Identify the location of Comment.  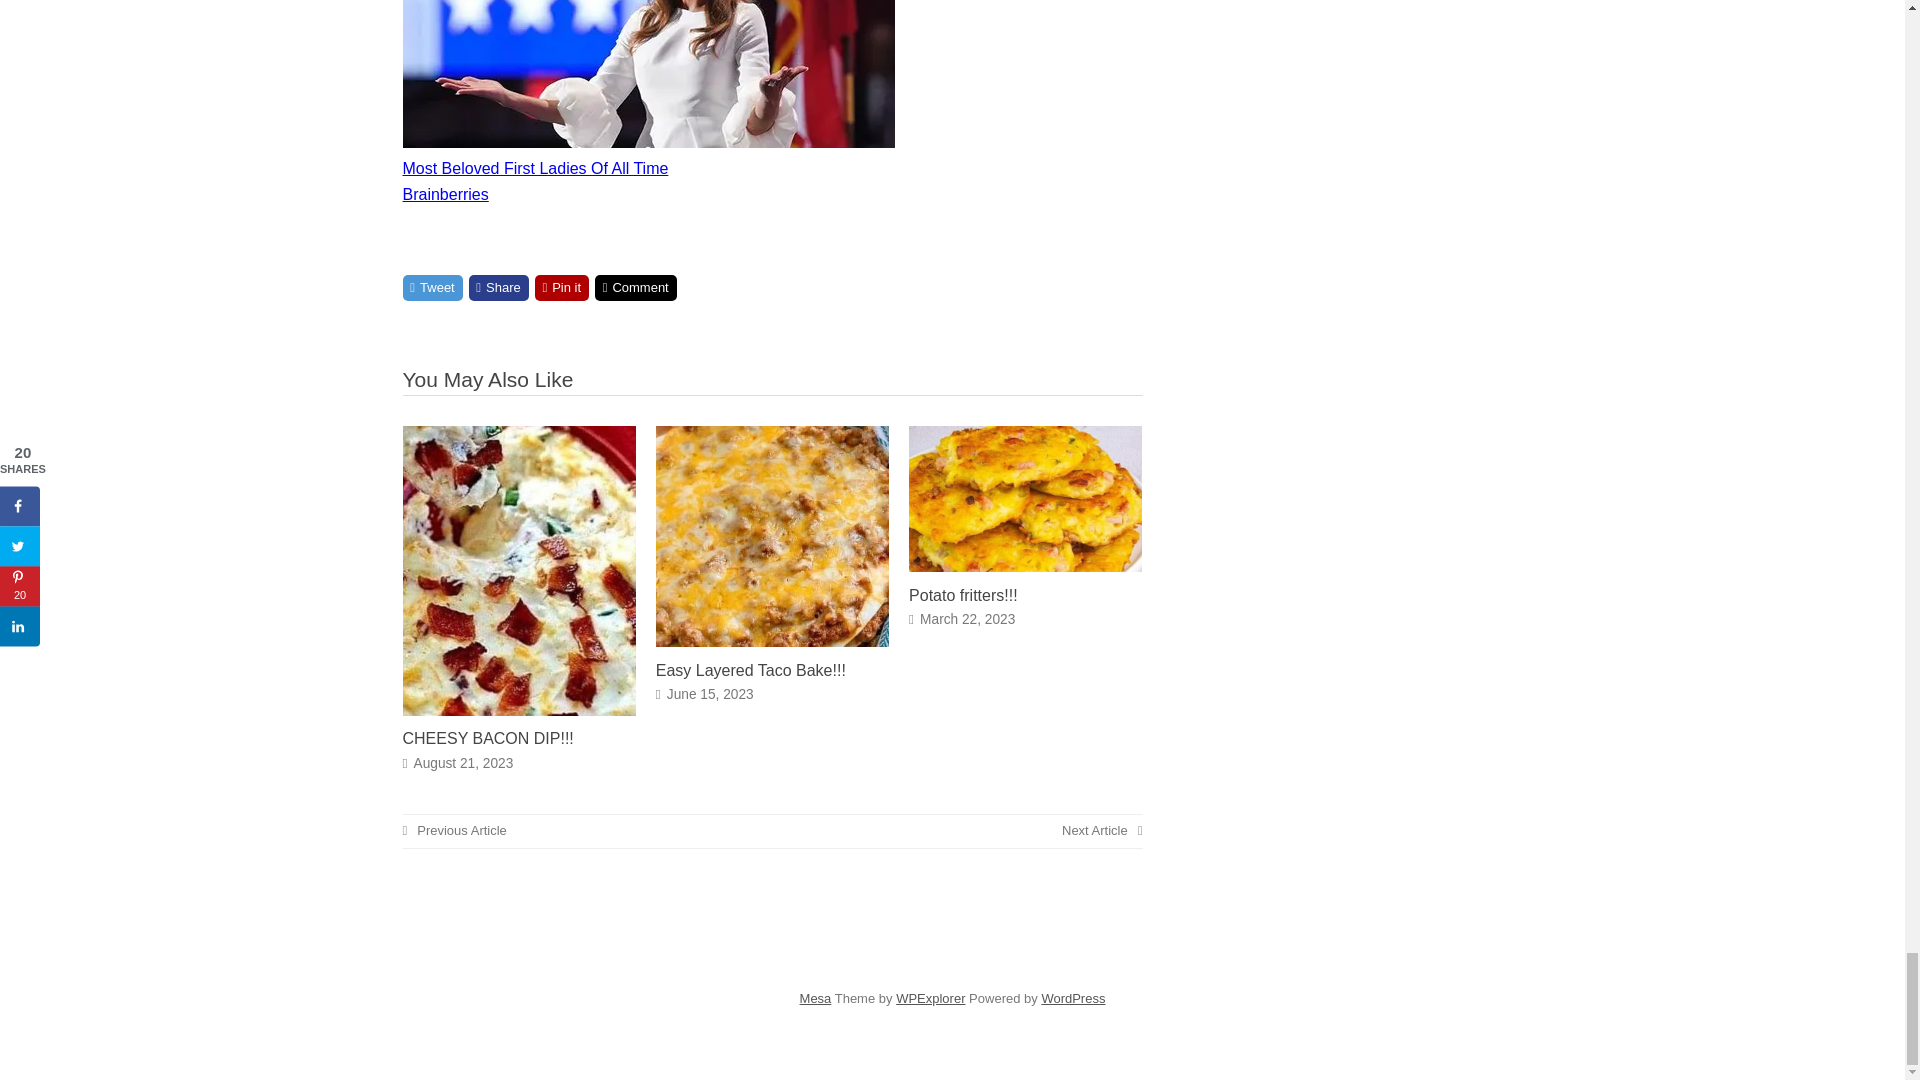
(636, 288).